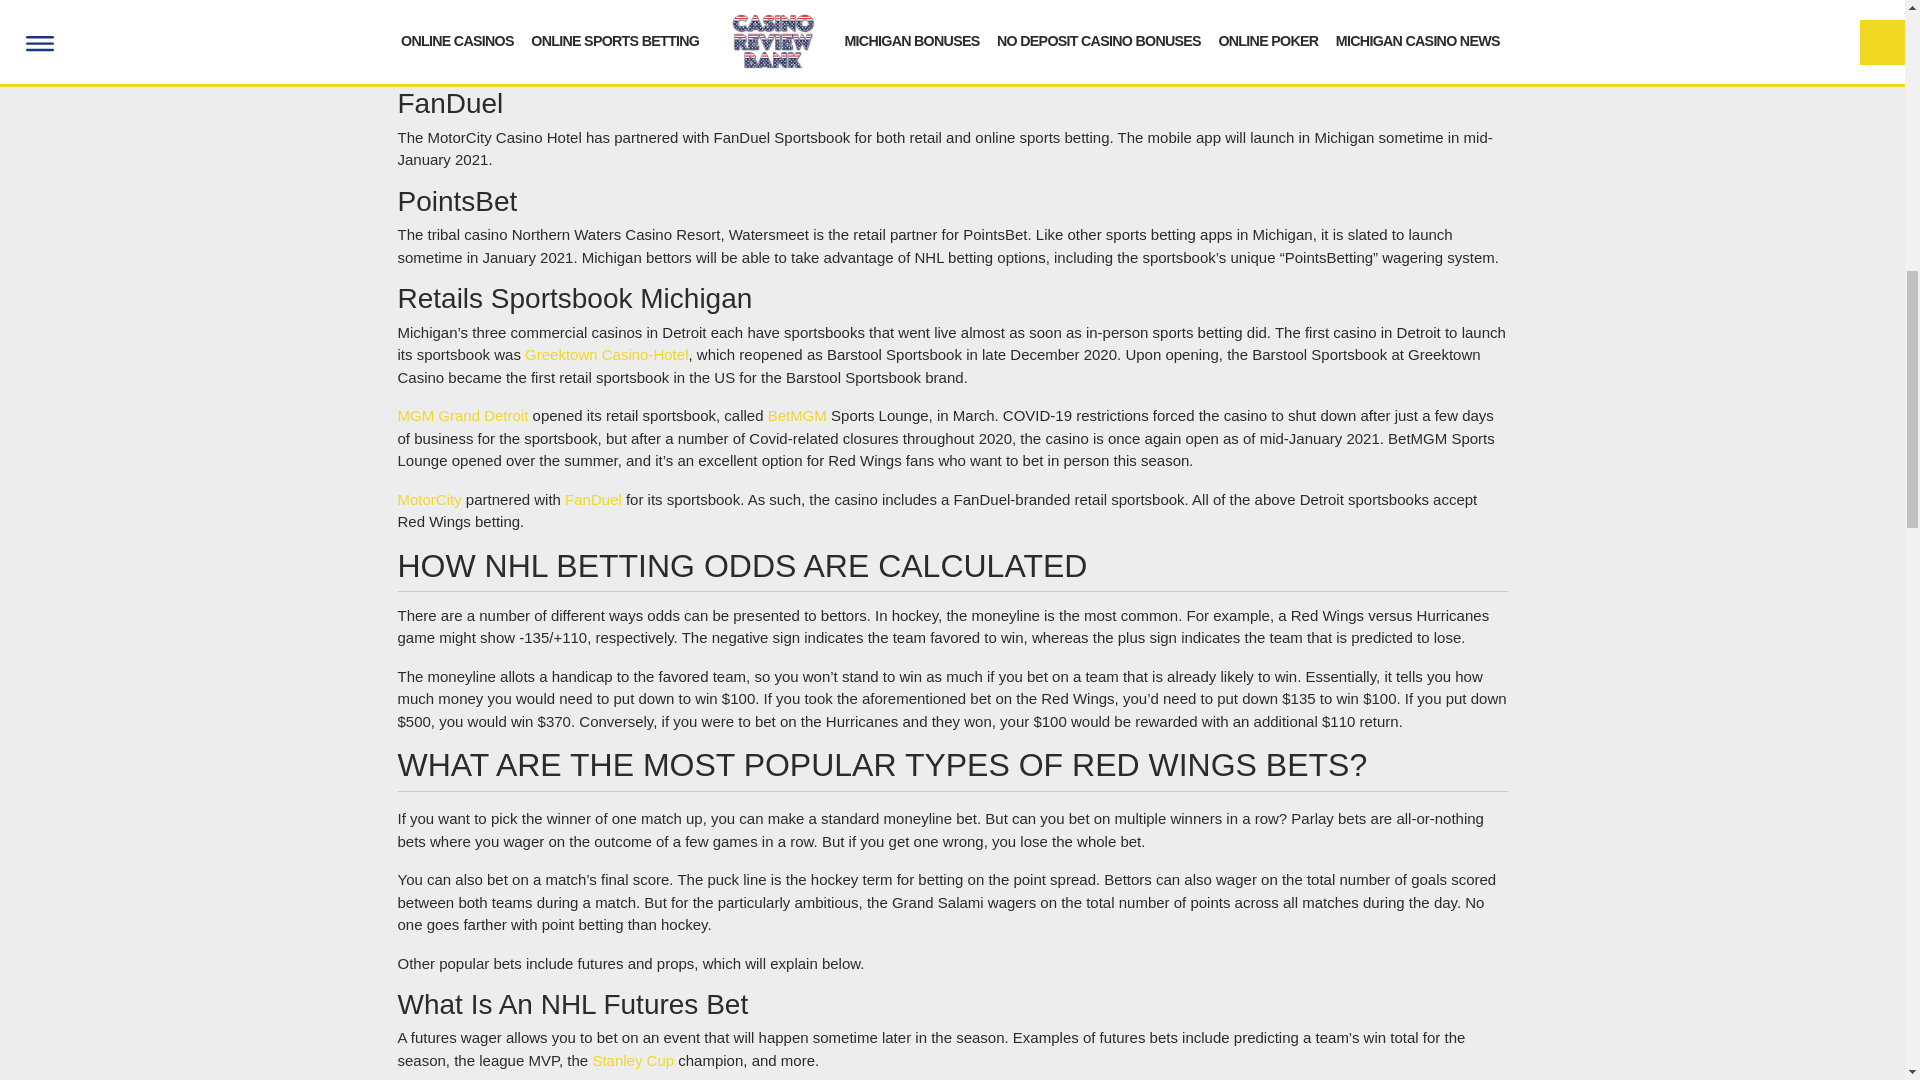 The height and width of the screenshot is (1080, 1920). I want to click on MGM Grand Detroit, so click(463, 416).